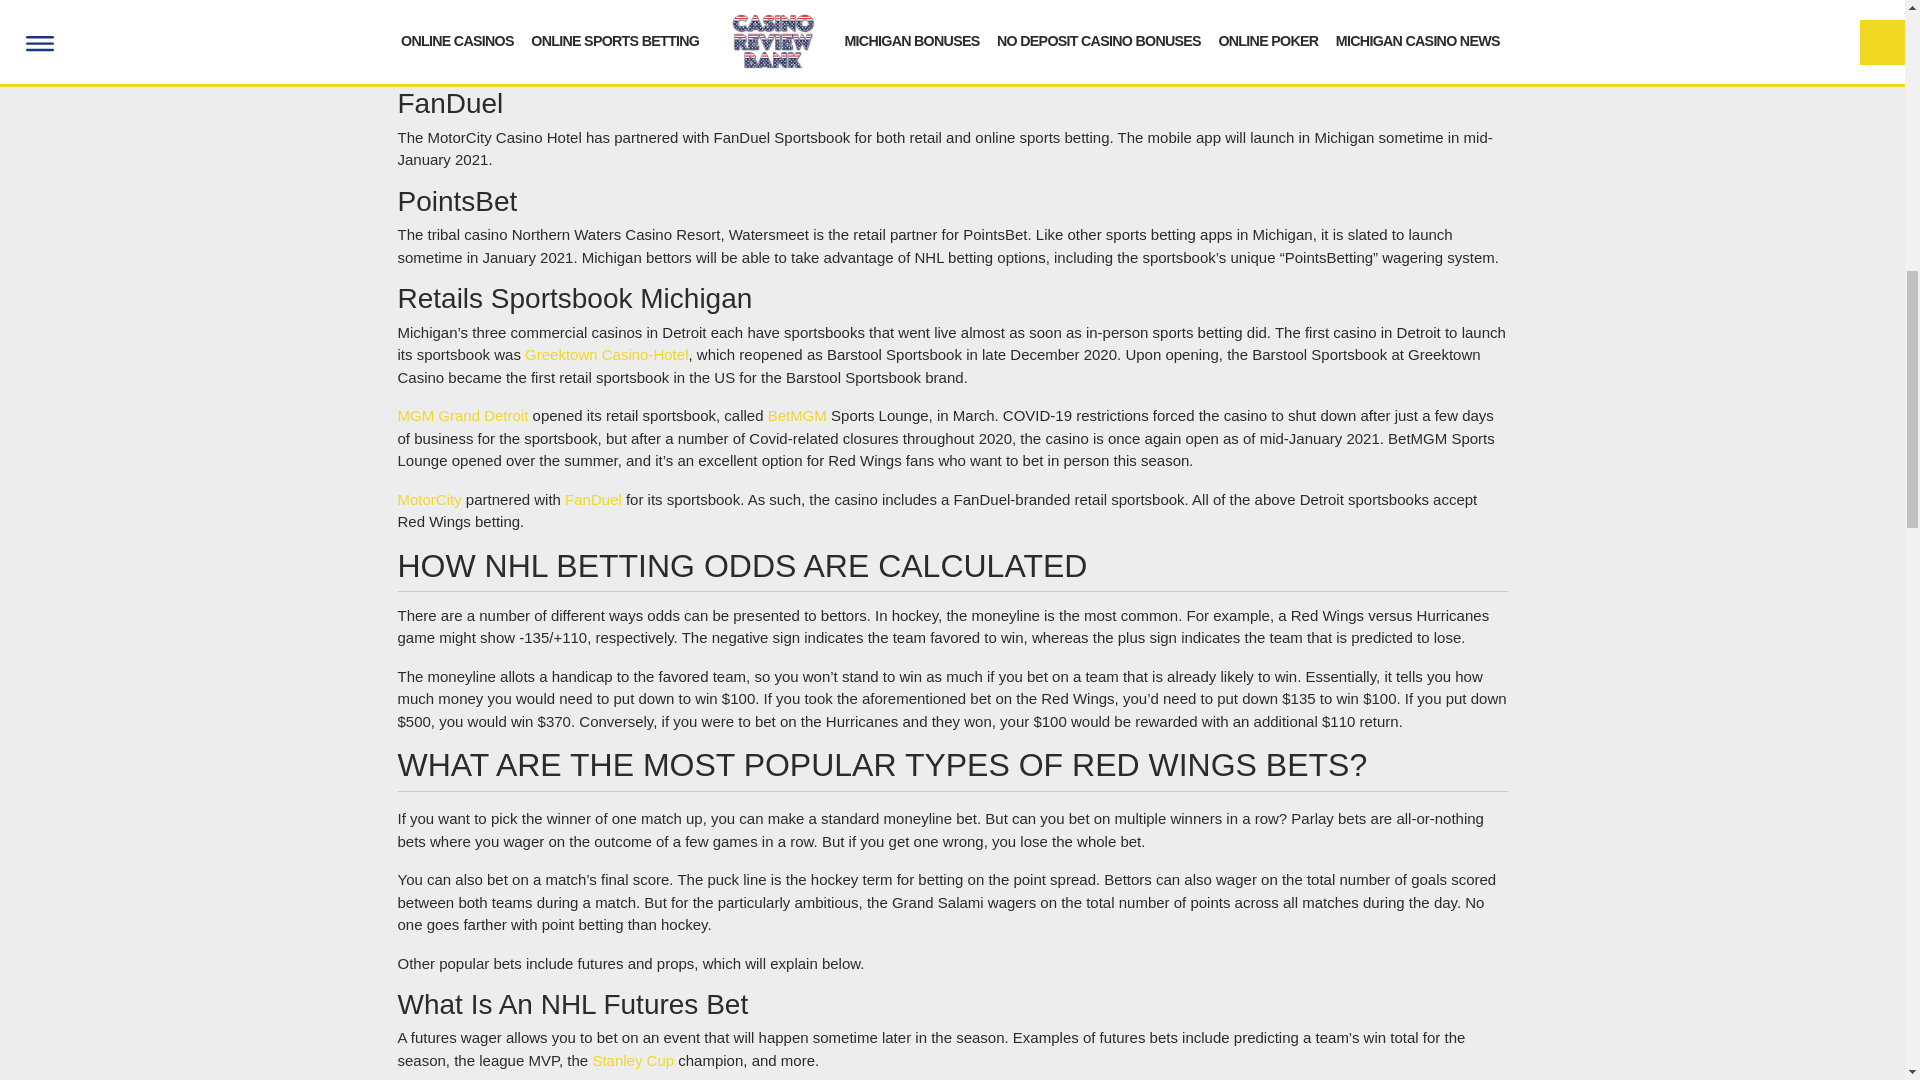 The height and width of the screenshot is (1080, 1920). I want to click on MGM Grand Detroit, so click(463, 416).